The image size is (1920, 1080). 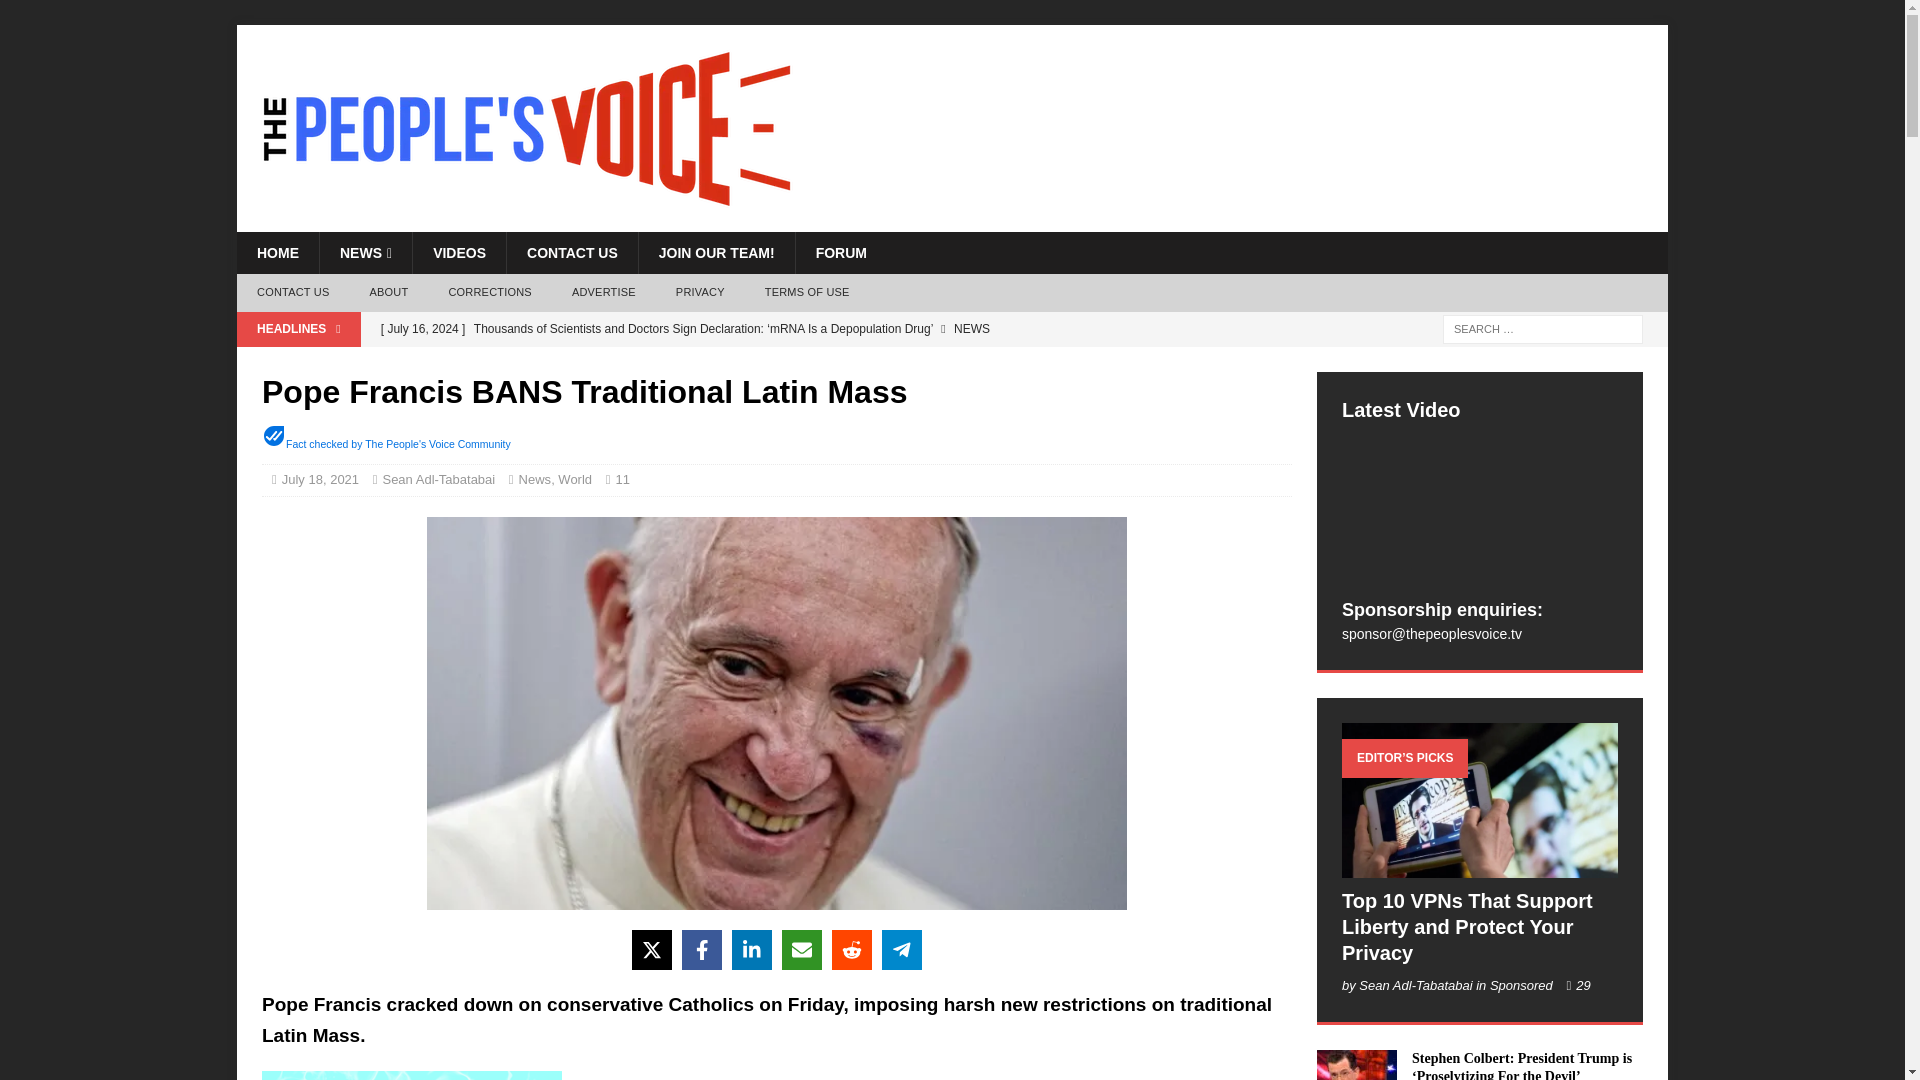 I want to click on VIDEOS, so click(x=459, y=253).